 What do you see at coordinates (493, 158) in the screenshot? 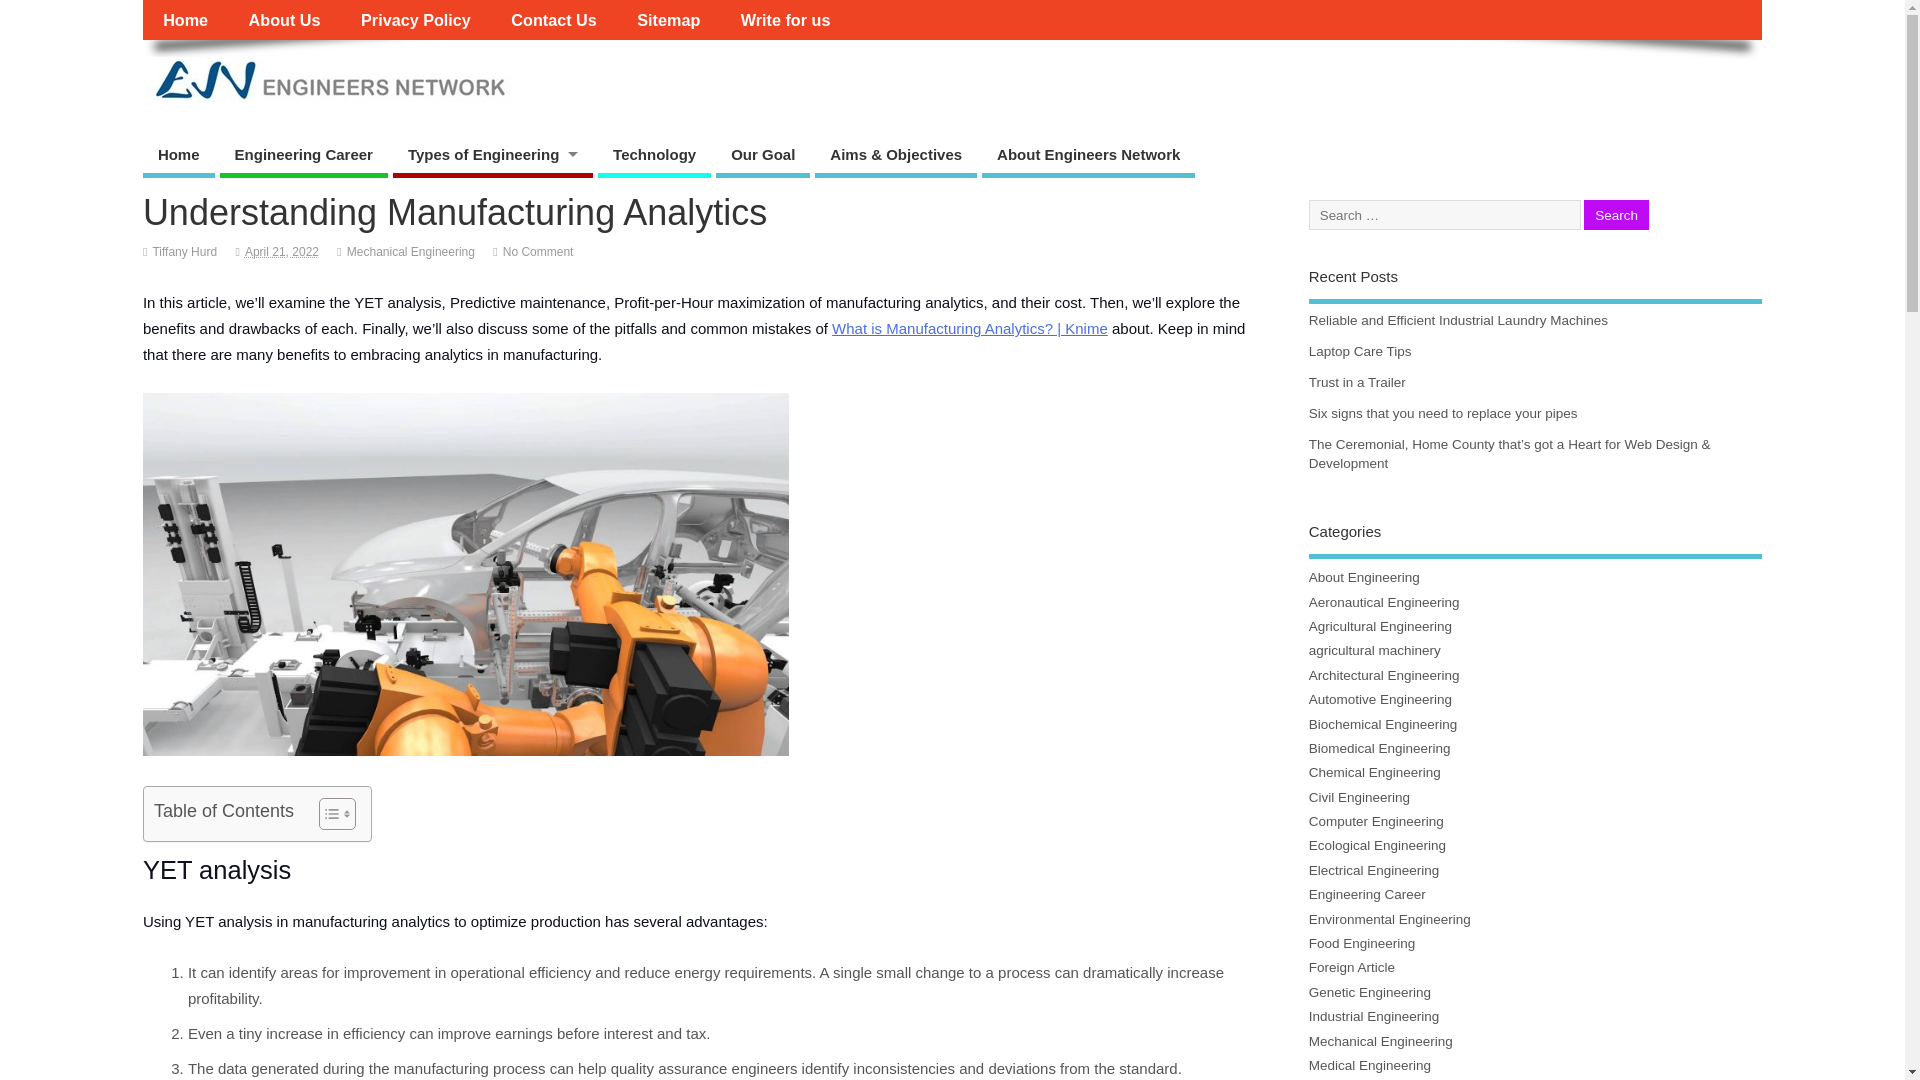
I see `Types of Engineering` at bounding box center [493, 158].